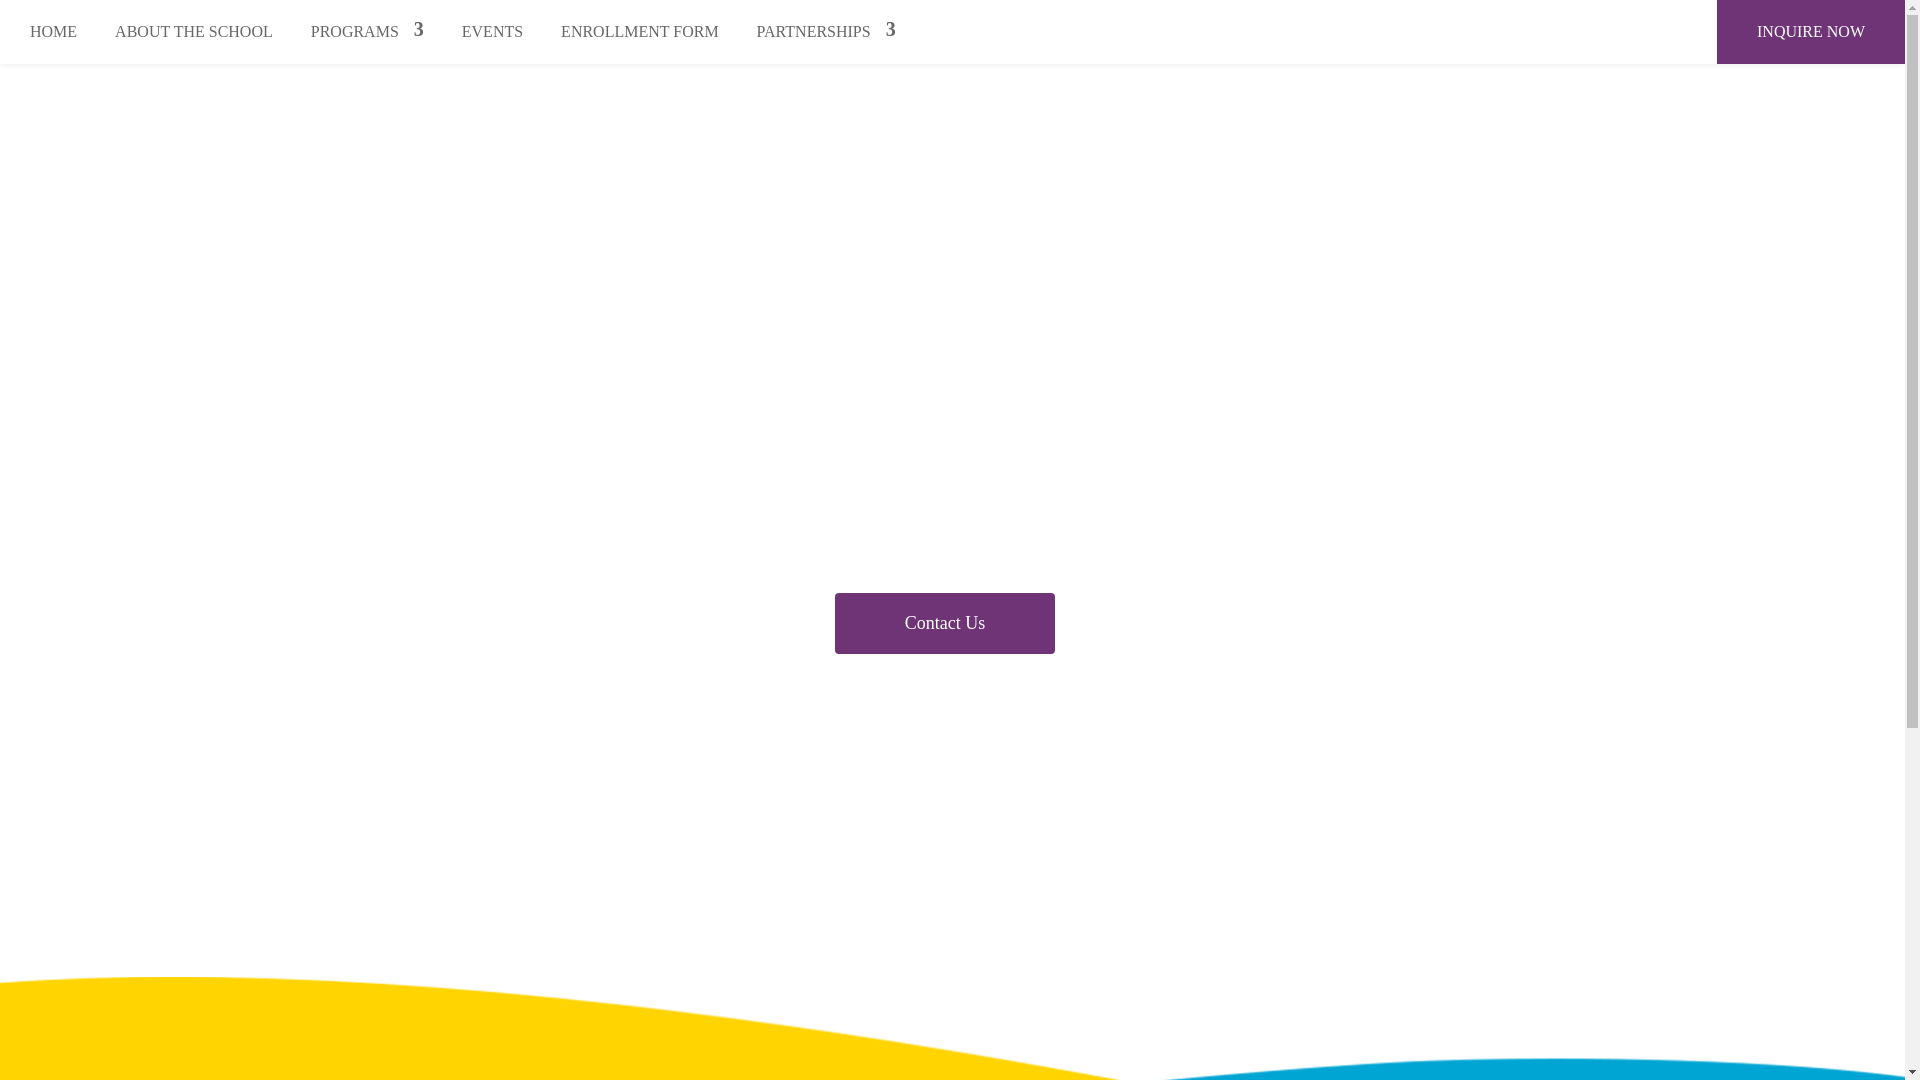 This screenshot has width=1920, height=1080. I want to click on EVENTS, so click(492, 32).